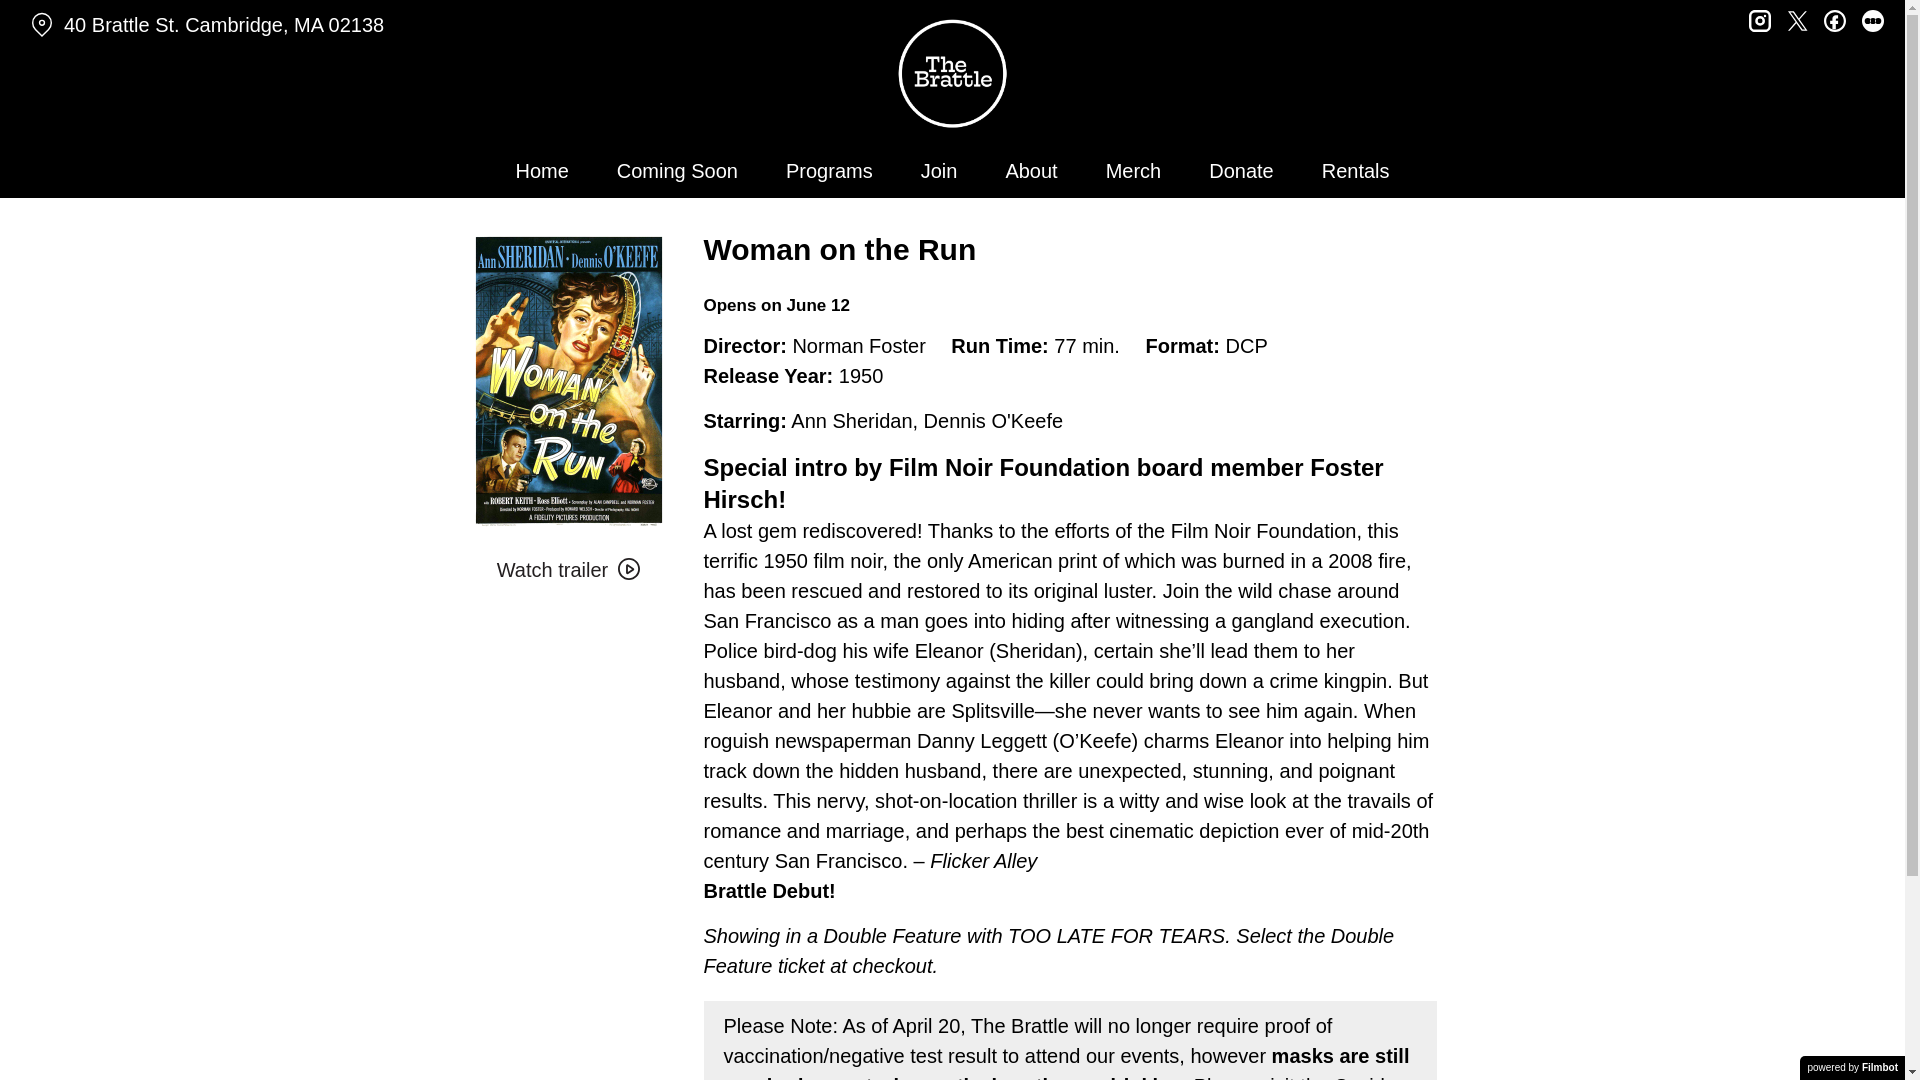 This screenshot has width=1920, height=1080. What do you see at coordinates (1241, 170) in the screenshot?
I see `Donate` at bounding box center [1241, 170].